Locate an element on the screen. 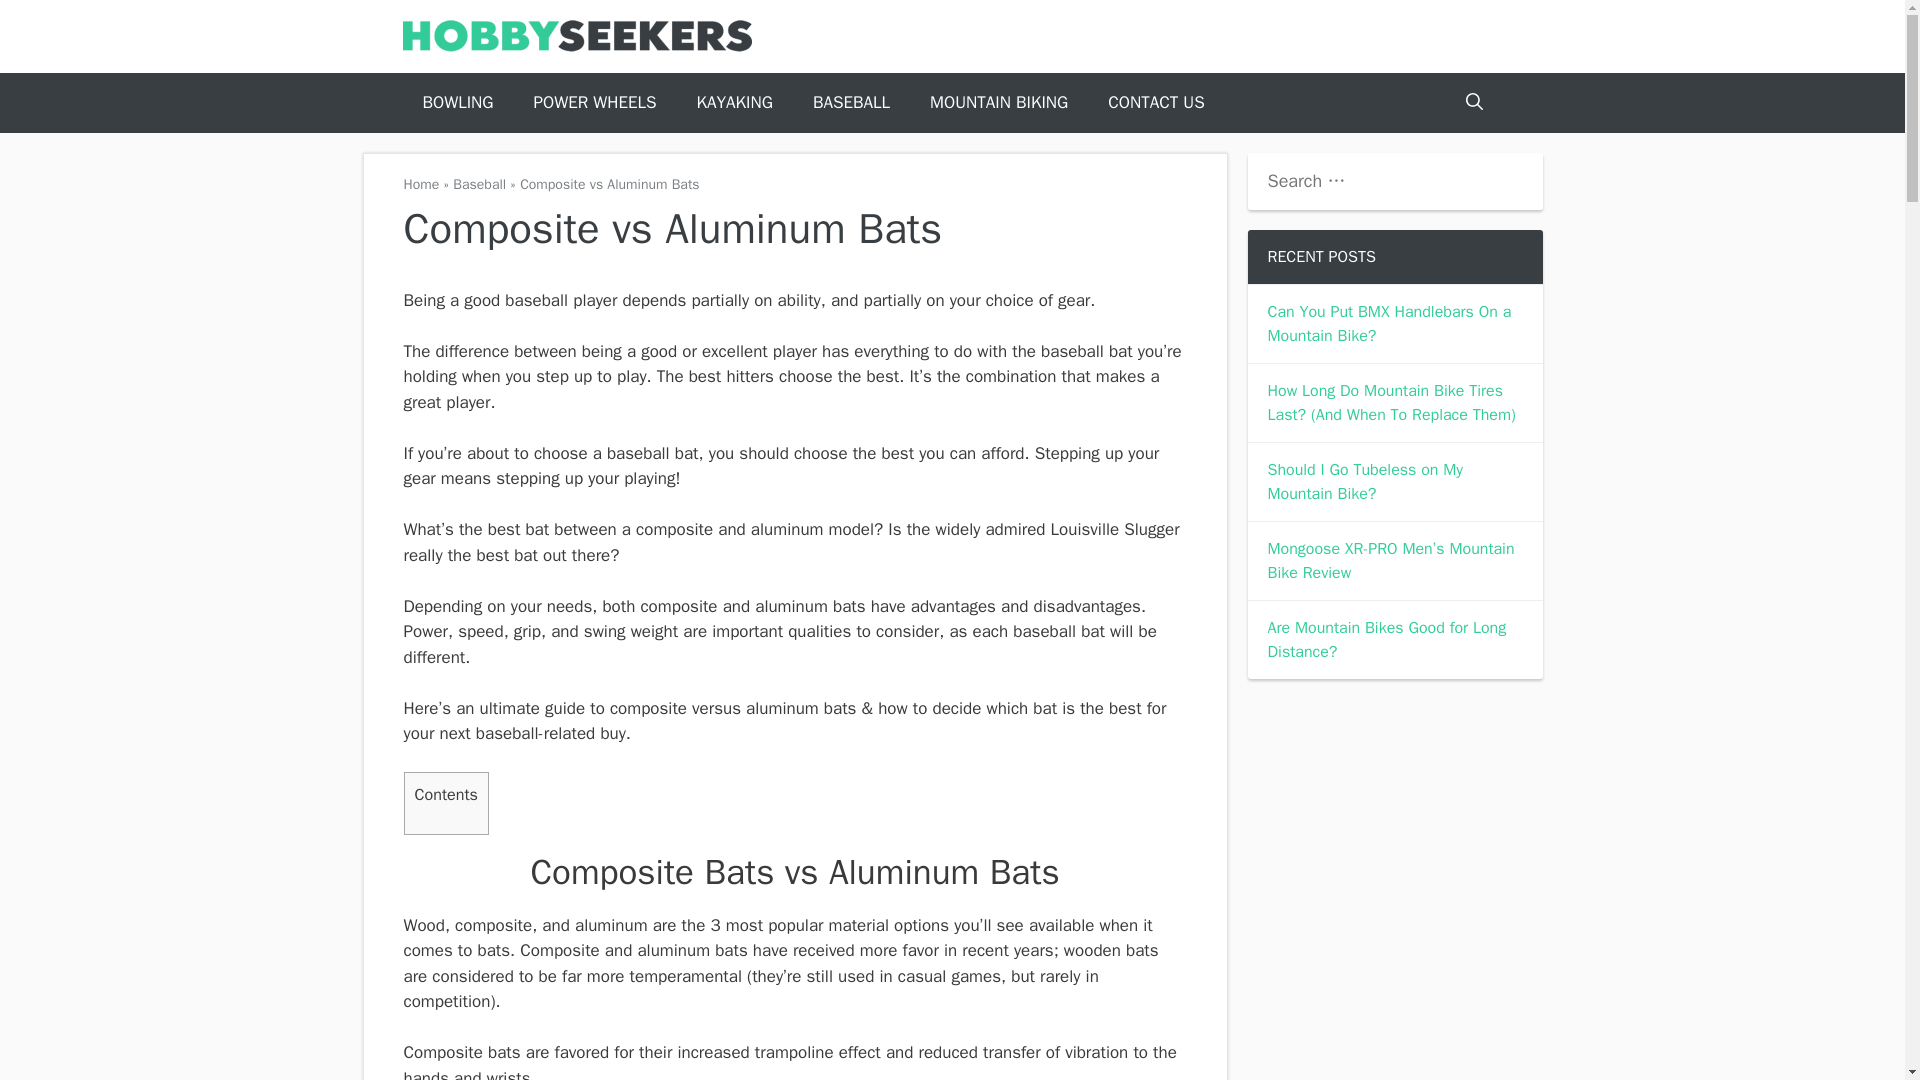 This screenshot has width=1920, height=1080. CONTACT US is located at coordinates (1156, 102).